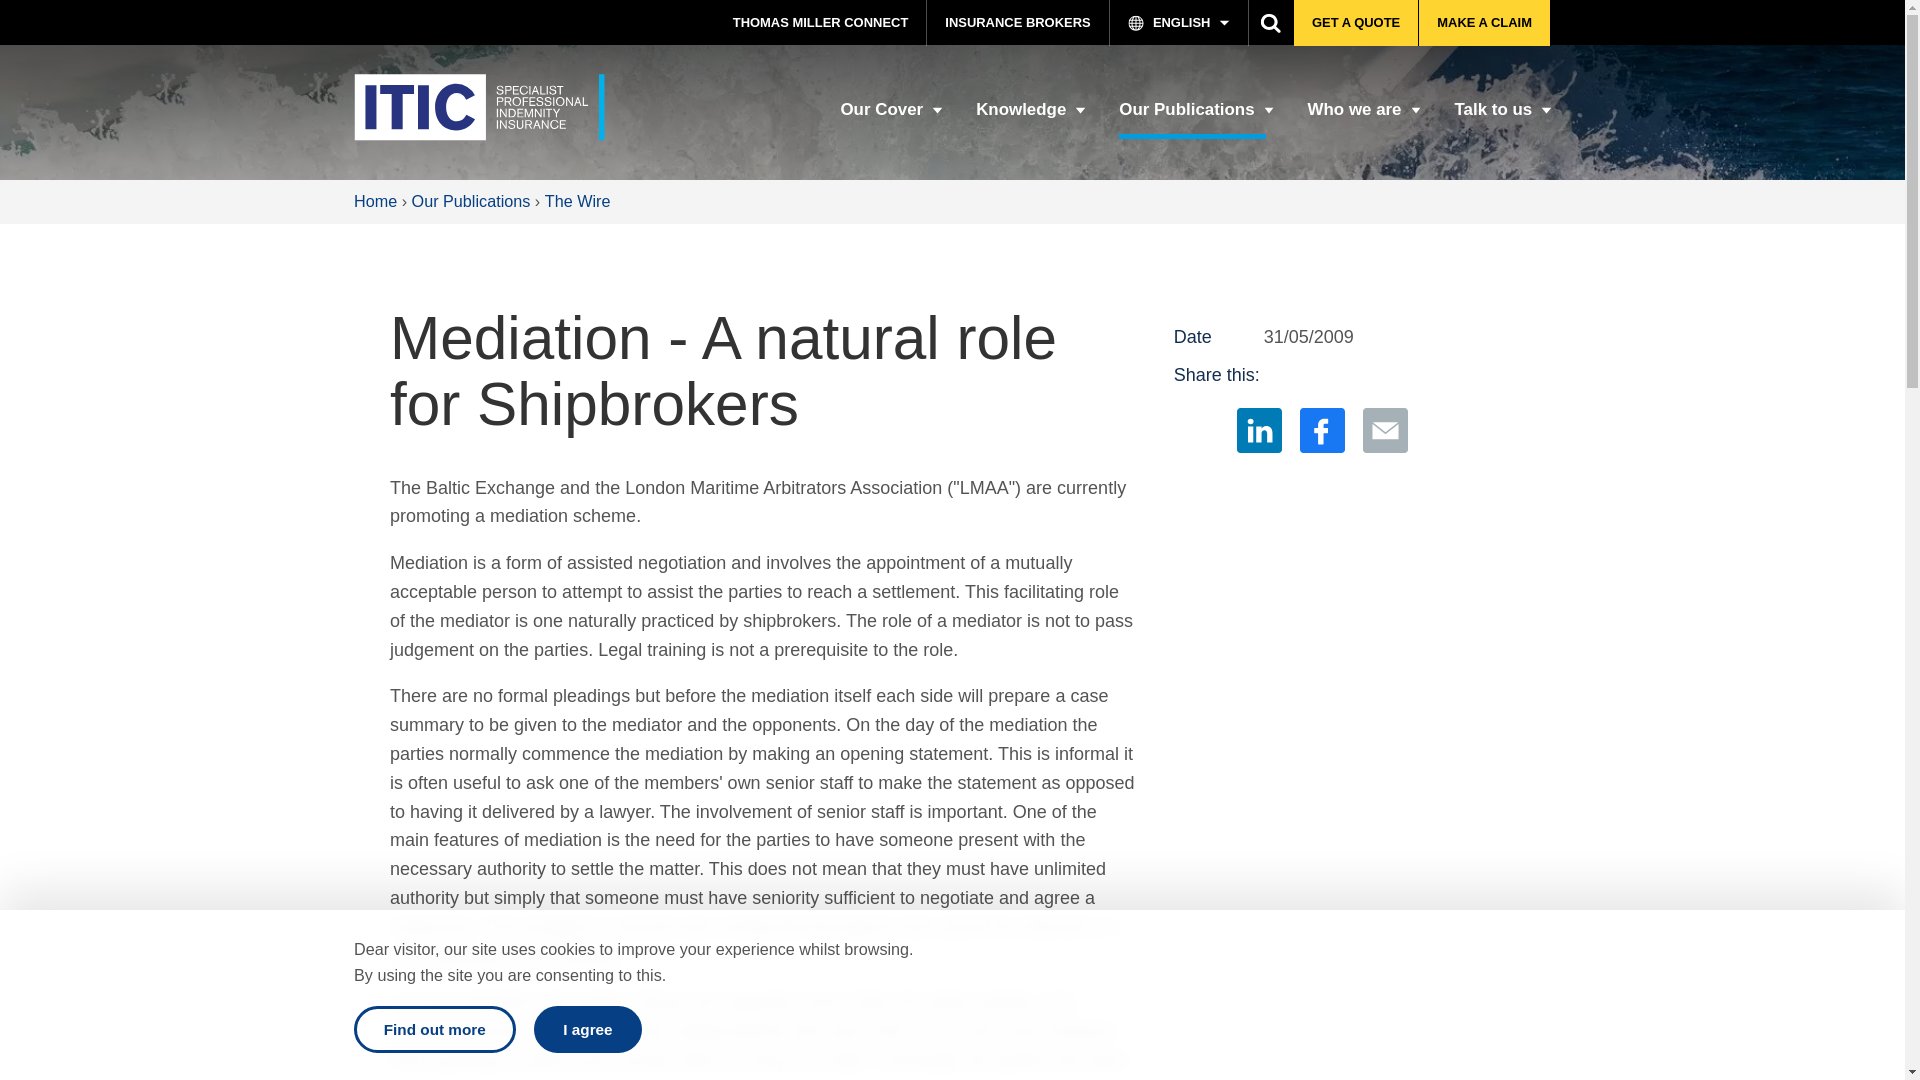  I want to click on MAKE A CLAIM, so click(1484, 23).